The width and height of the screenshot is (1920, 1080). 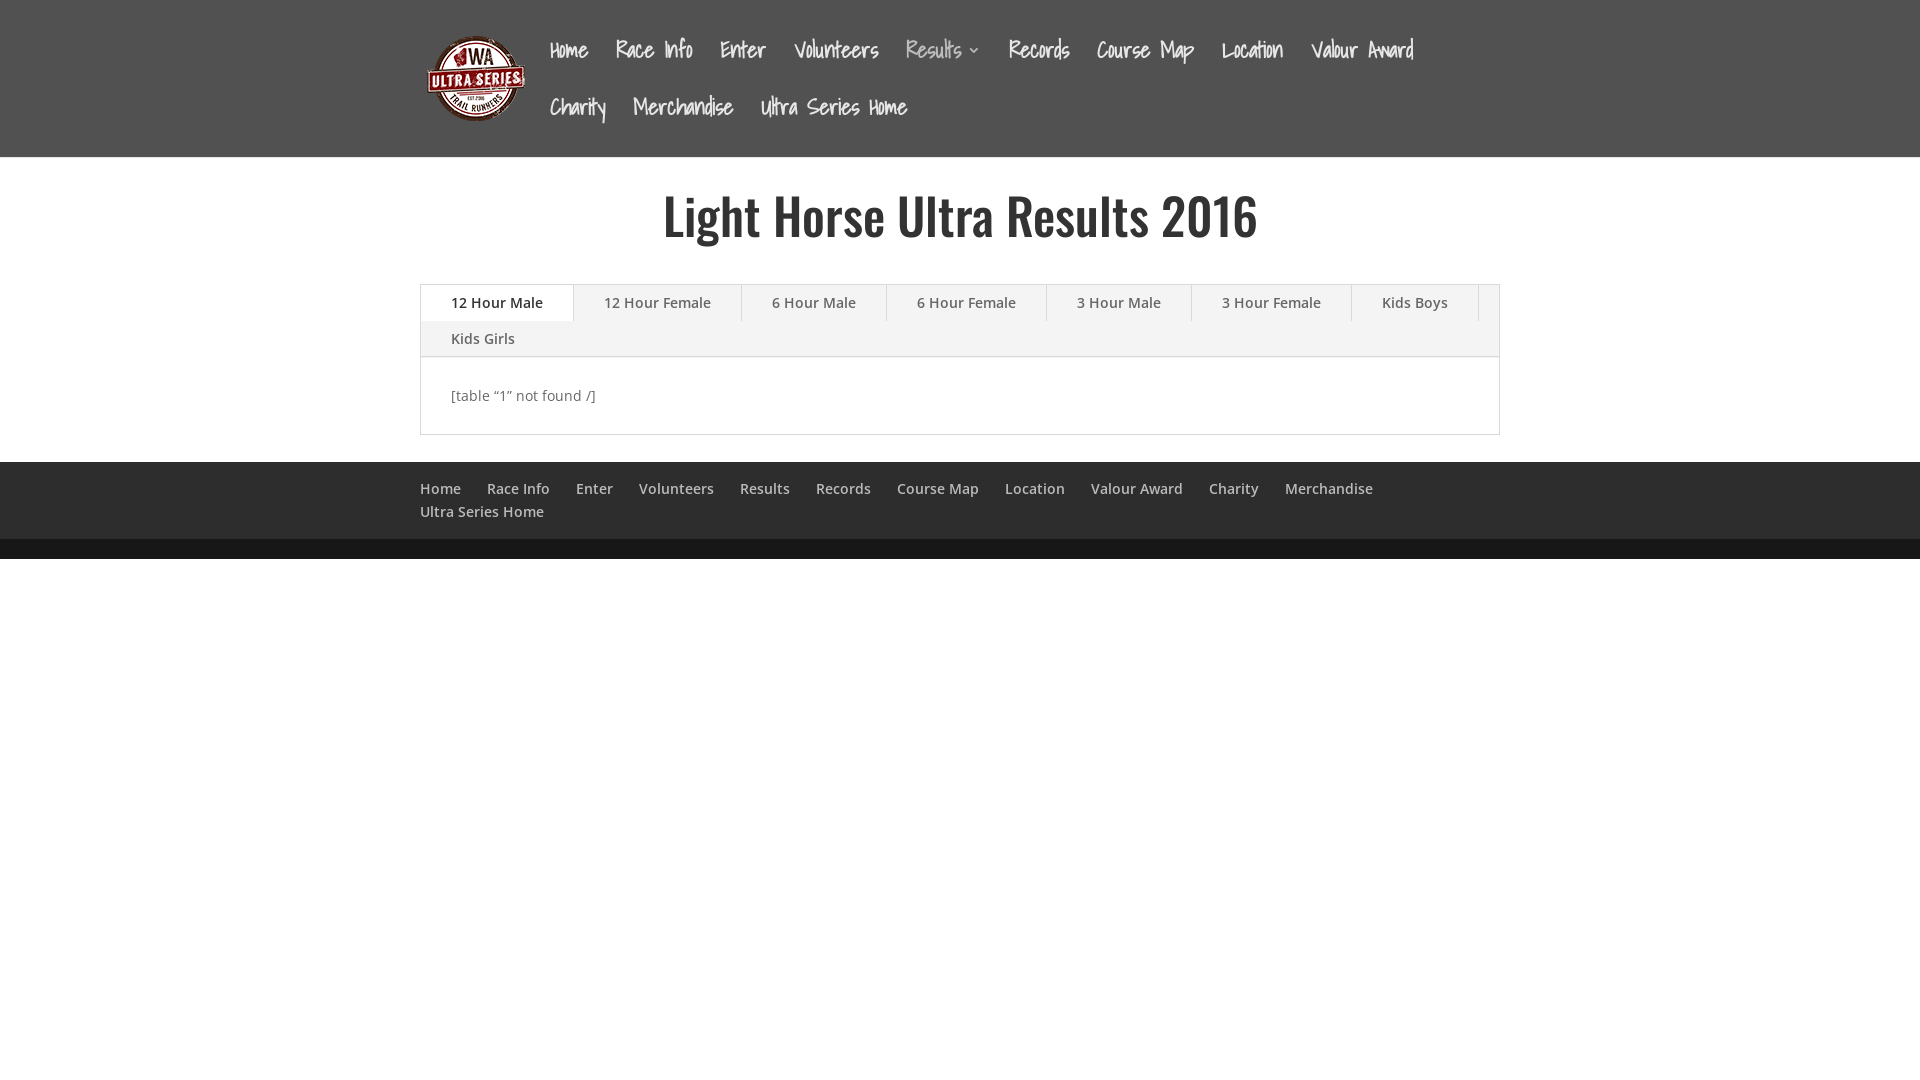 What do you see at coordinates (743, 72) in the screenshot?
I see `Enter` at bounding box center [743, 72].